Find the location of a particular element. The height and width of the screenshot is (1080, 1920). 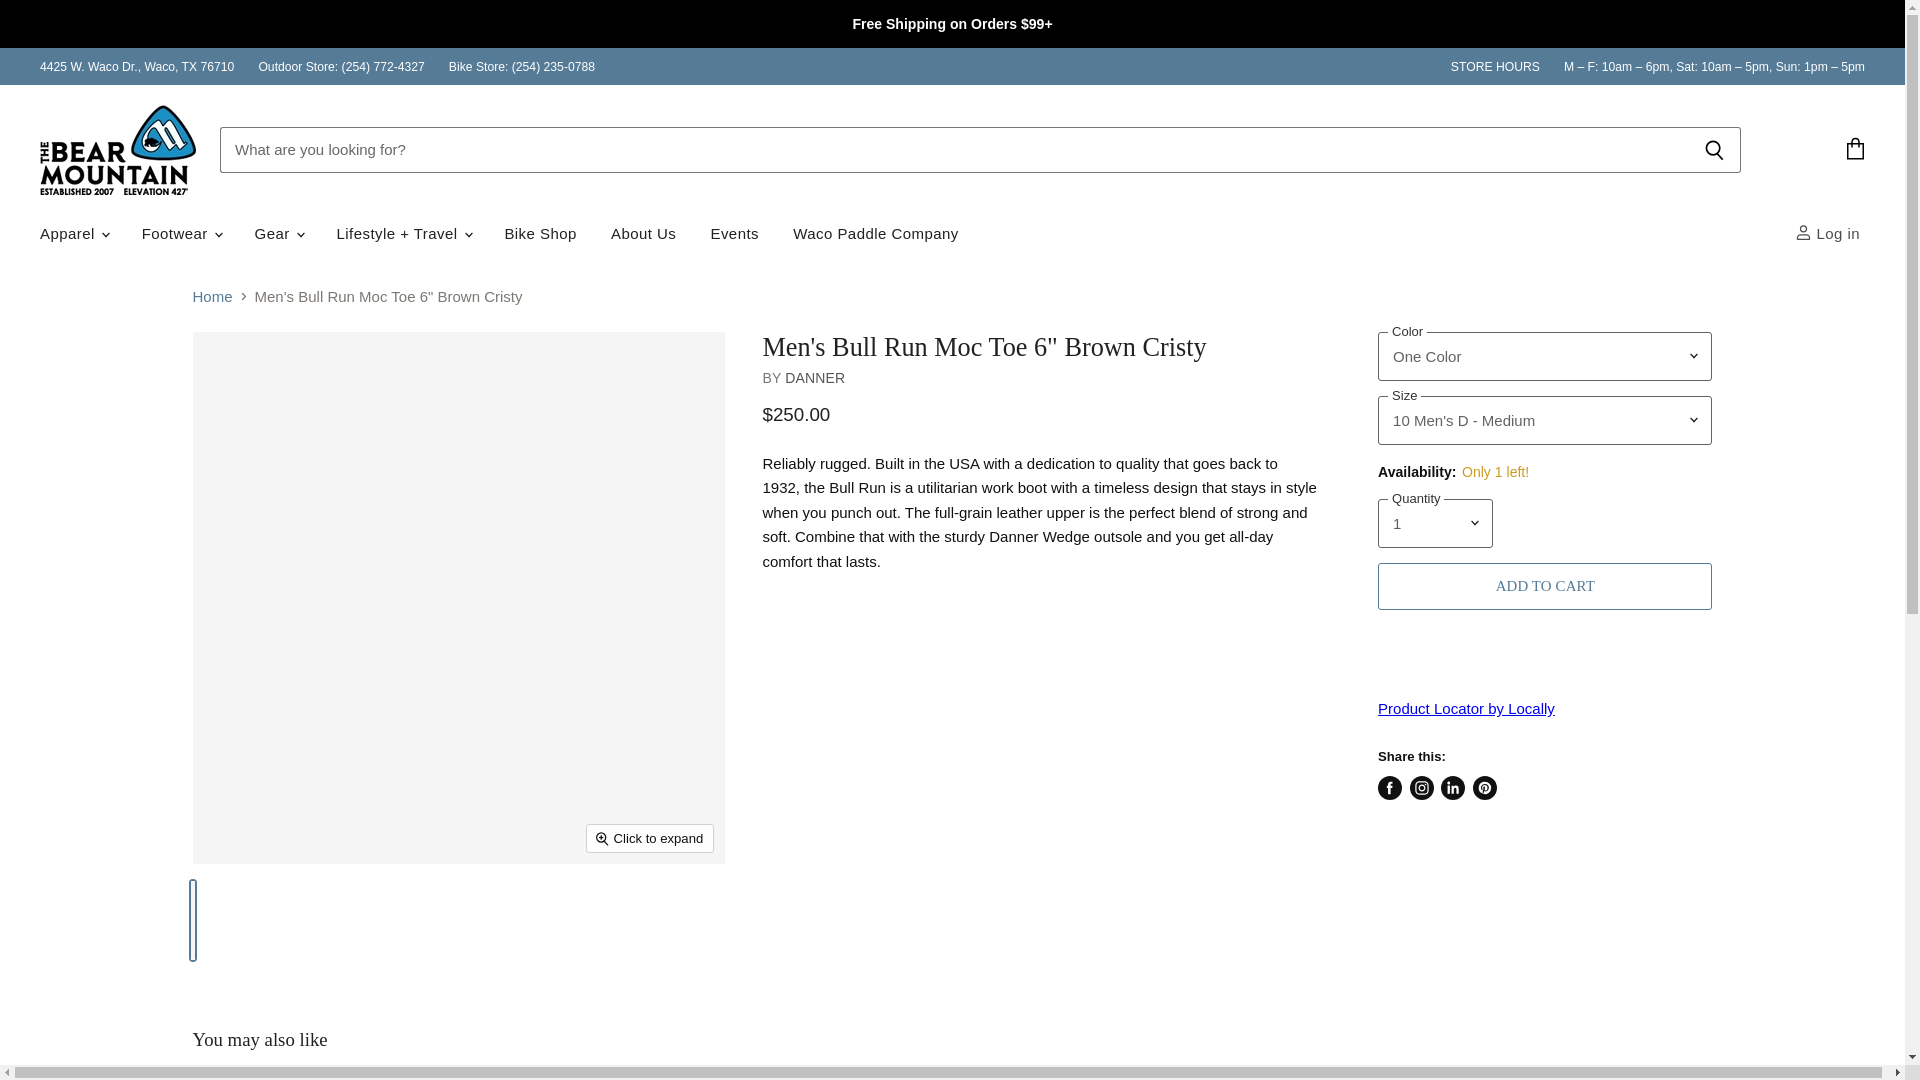

Danner is located at coordinates (814, 378).